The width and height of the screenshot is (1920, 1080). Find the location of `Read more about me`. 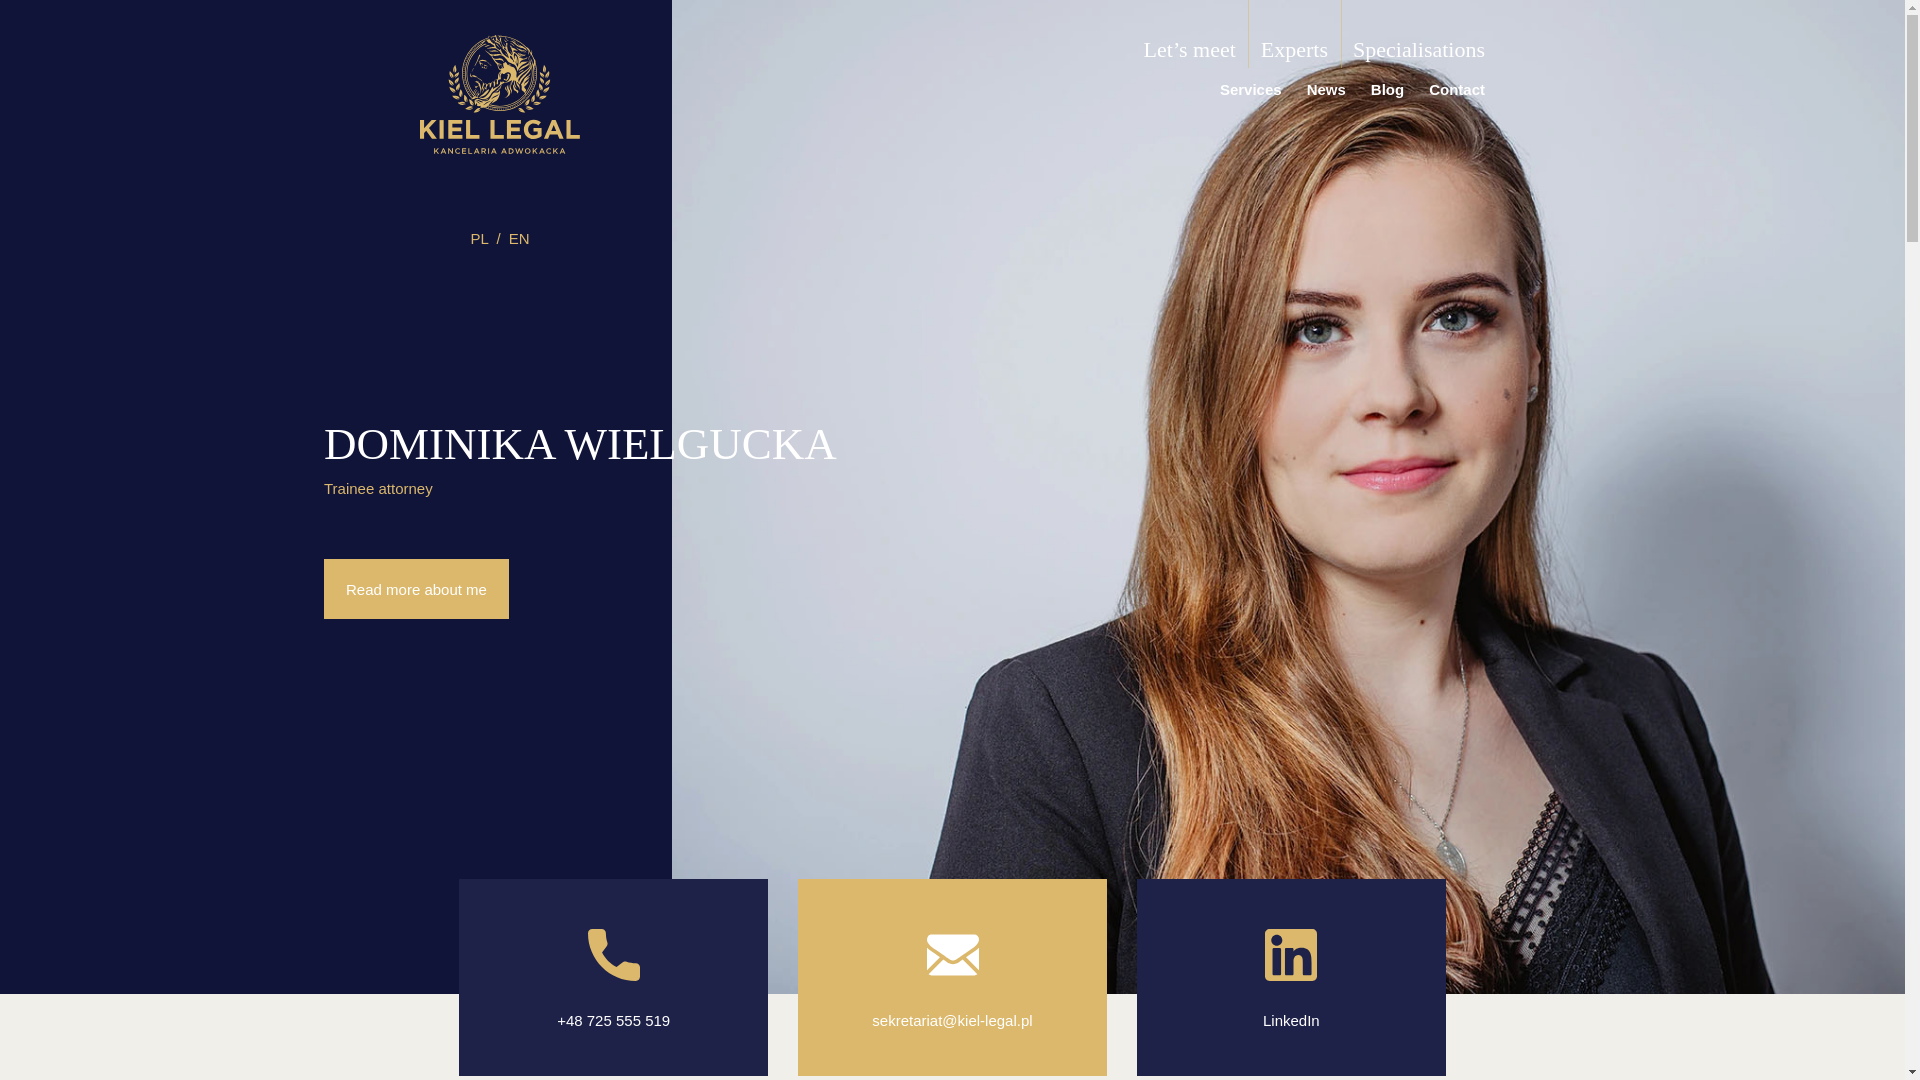

Read more about me is located at coordinates (416, 588).